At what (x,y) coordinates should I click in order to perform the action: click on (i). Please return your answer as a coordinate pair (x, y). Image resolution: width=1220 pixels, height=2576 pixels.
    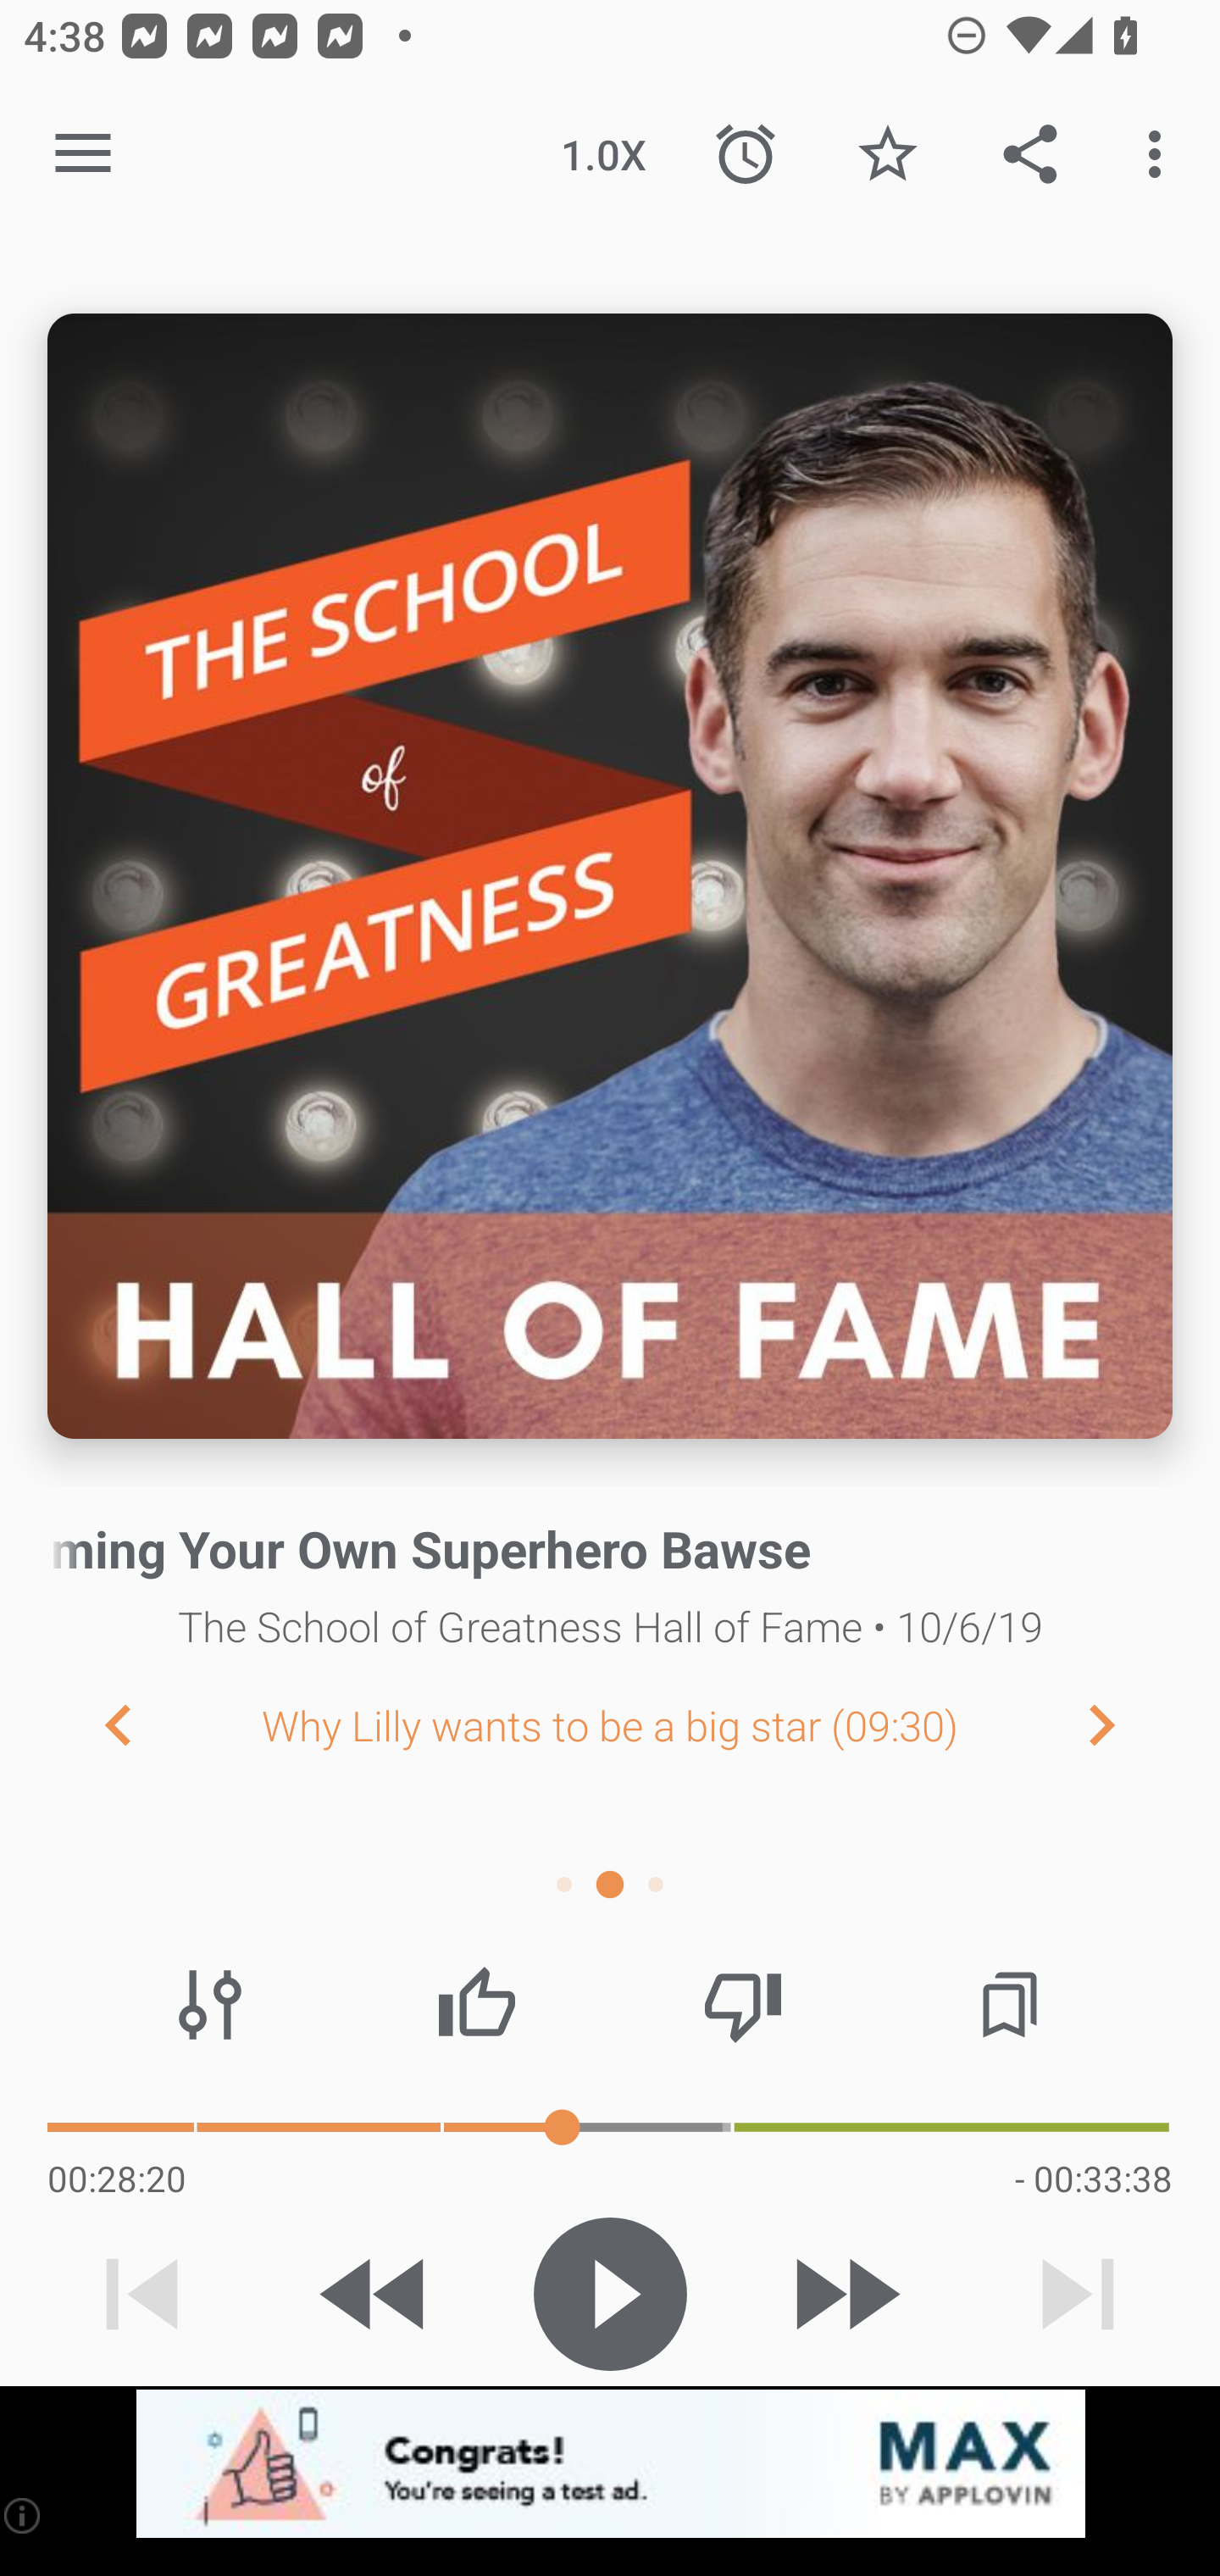
    Looking at the image, I should click on (24, 2515).